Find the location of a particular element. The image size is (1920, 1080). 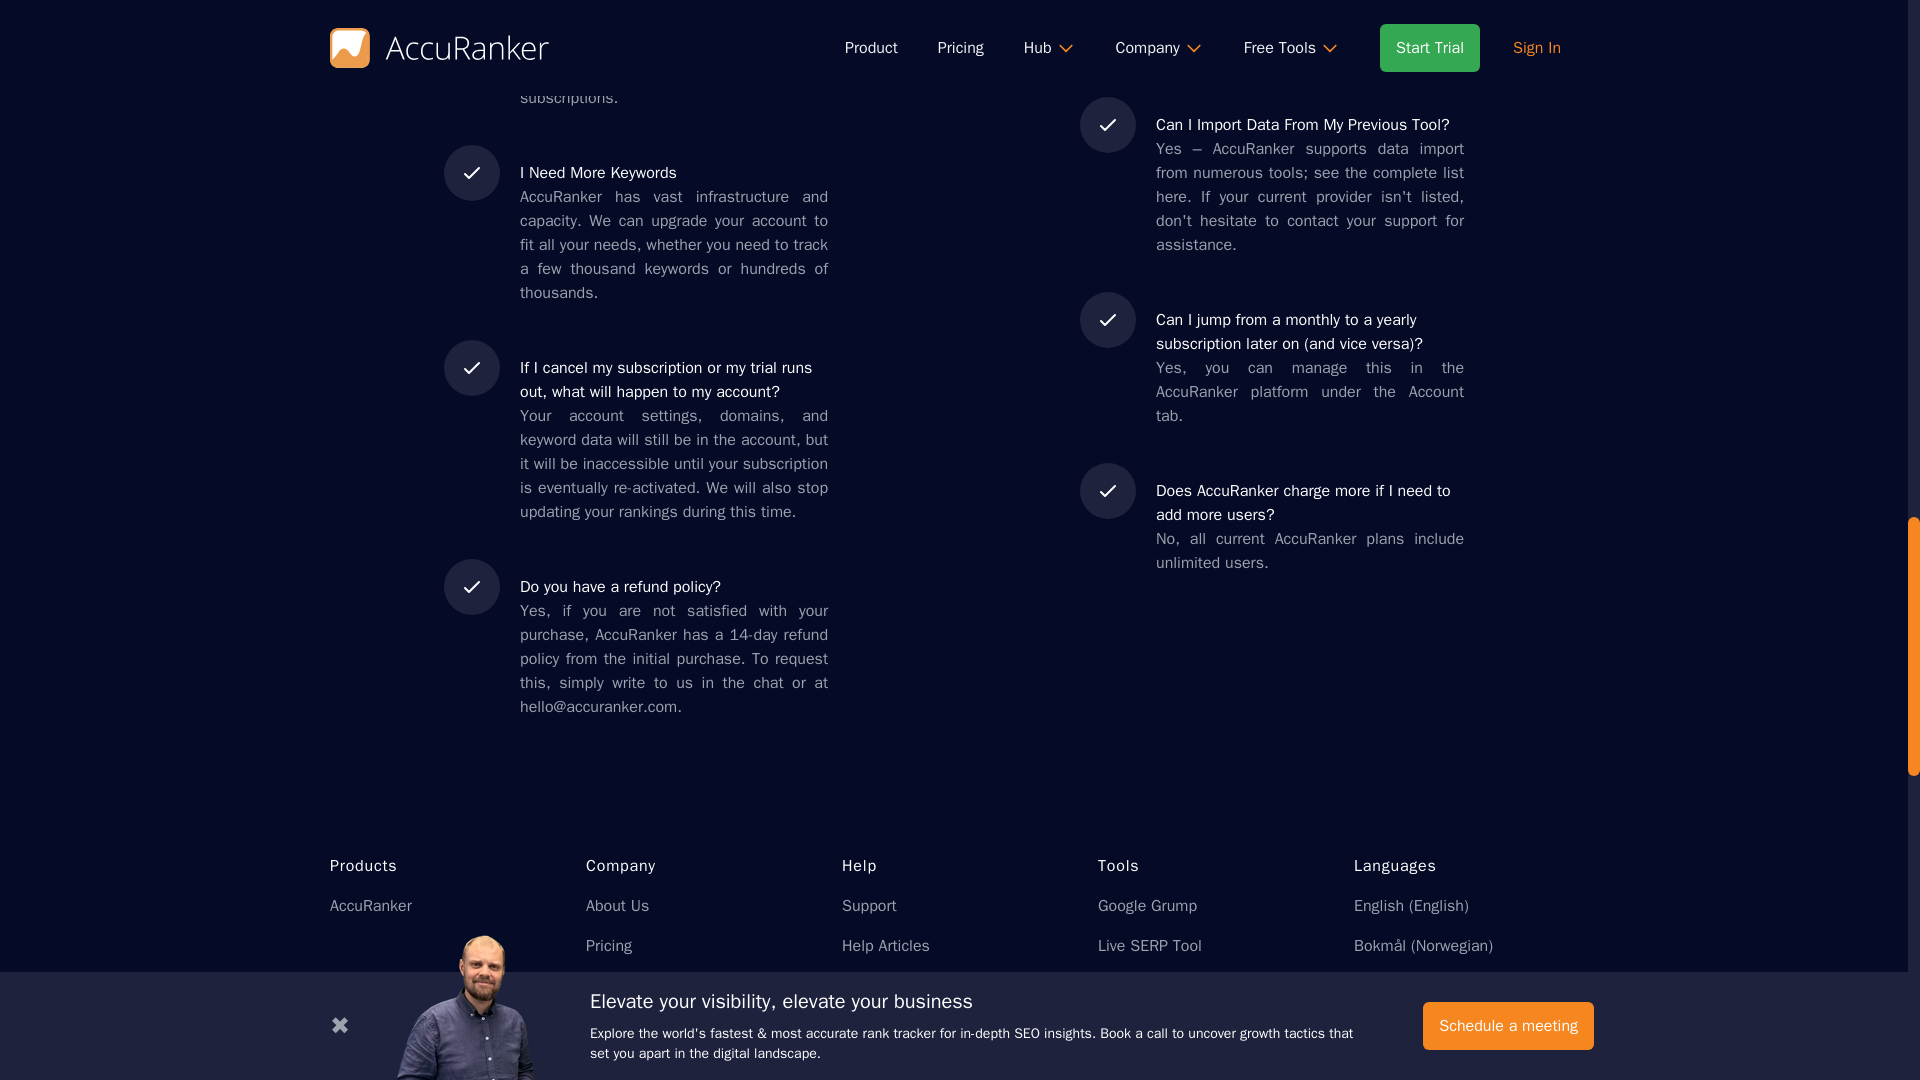

Cases is located at coordinates (864, 1066).